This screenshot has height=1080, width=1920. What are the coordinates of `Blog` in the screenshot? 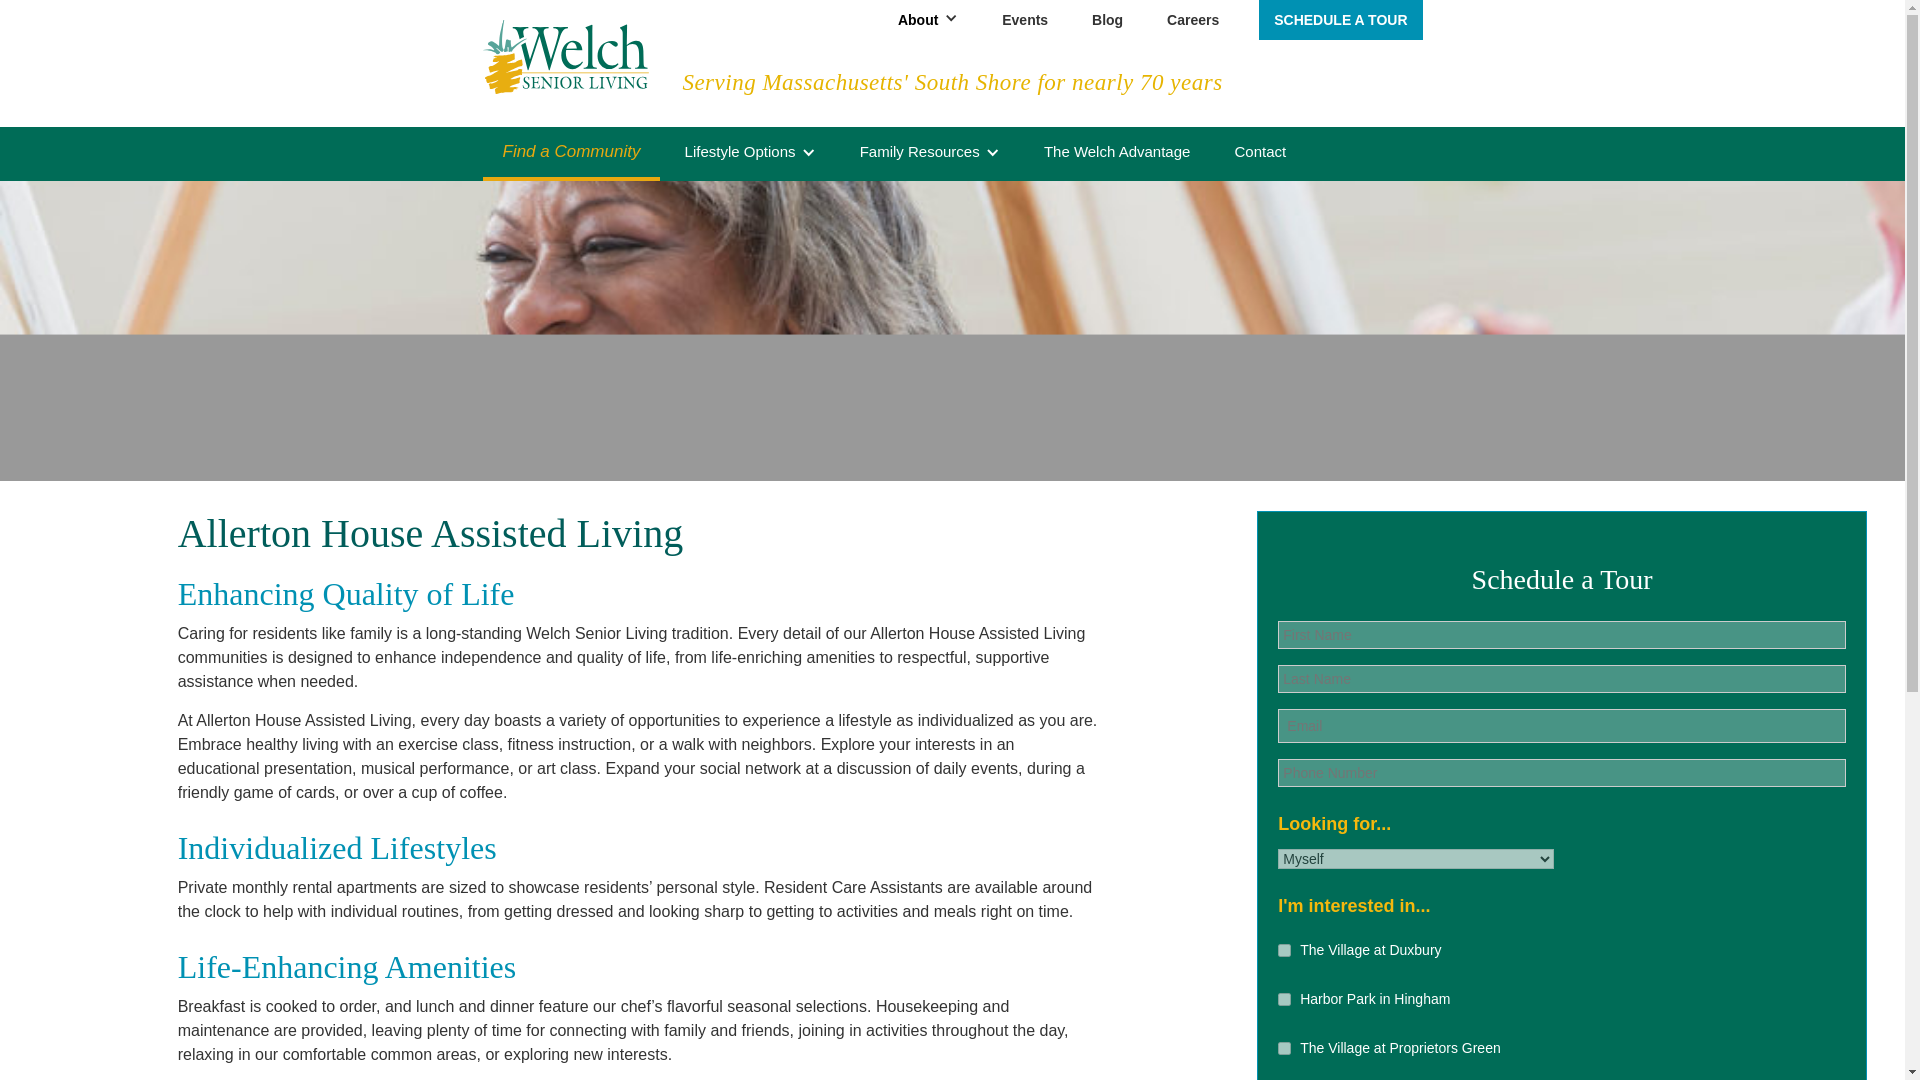 It's located at (1106, 17).